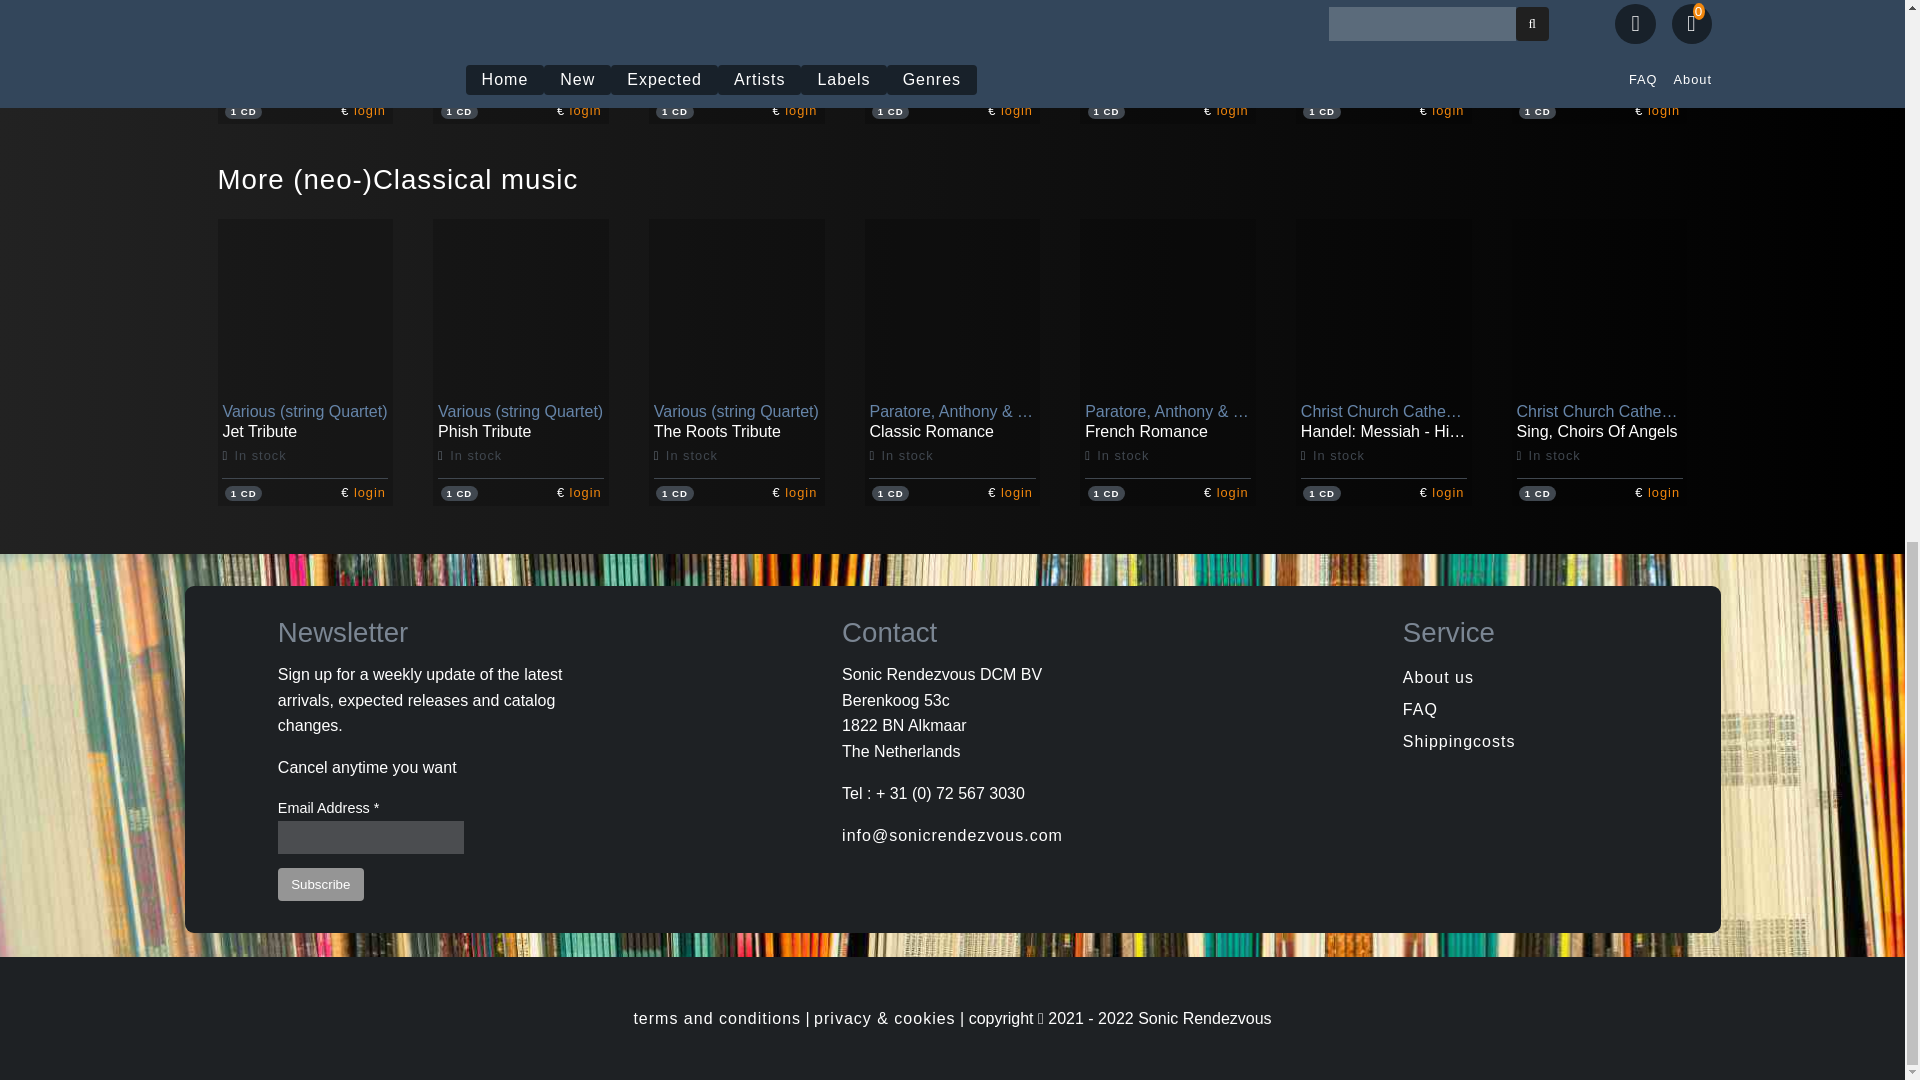  Describe the element at coordinates (369, 110) in the screenshot. I see `login` at that location.